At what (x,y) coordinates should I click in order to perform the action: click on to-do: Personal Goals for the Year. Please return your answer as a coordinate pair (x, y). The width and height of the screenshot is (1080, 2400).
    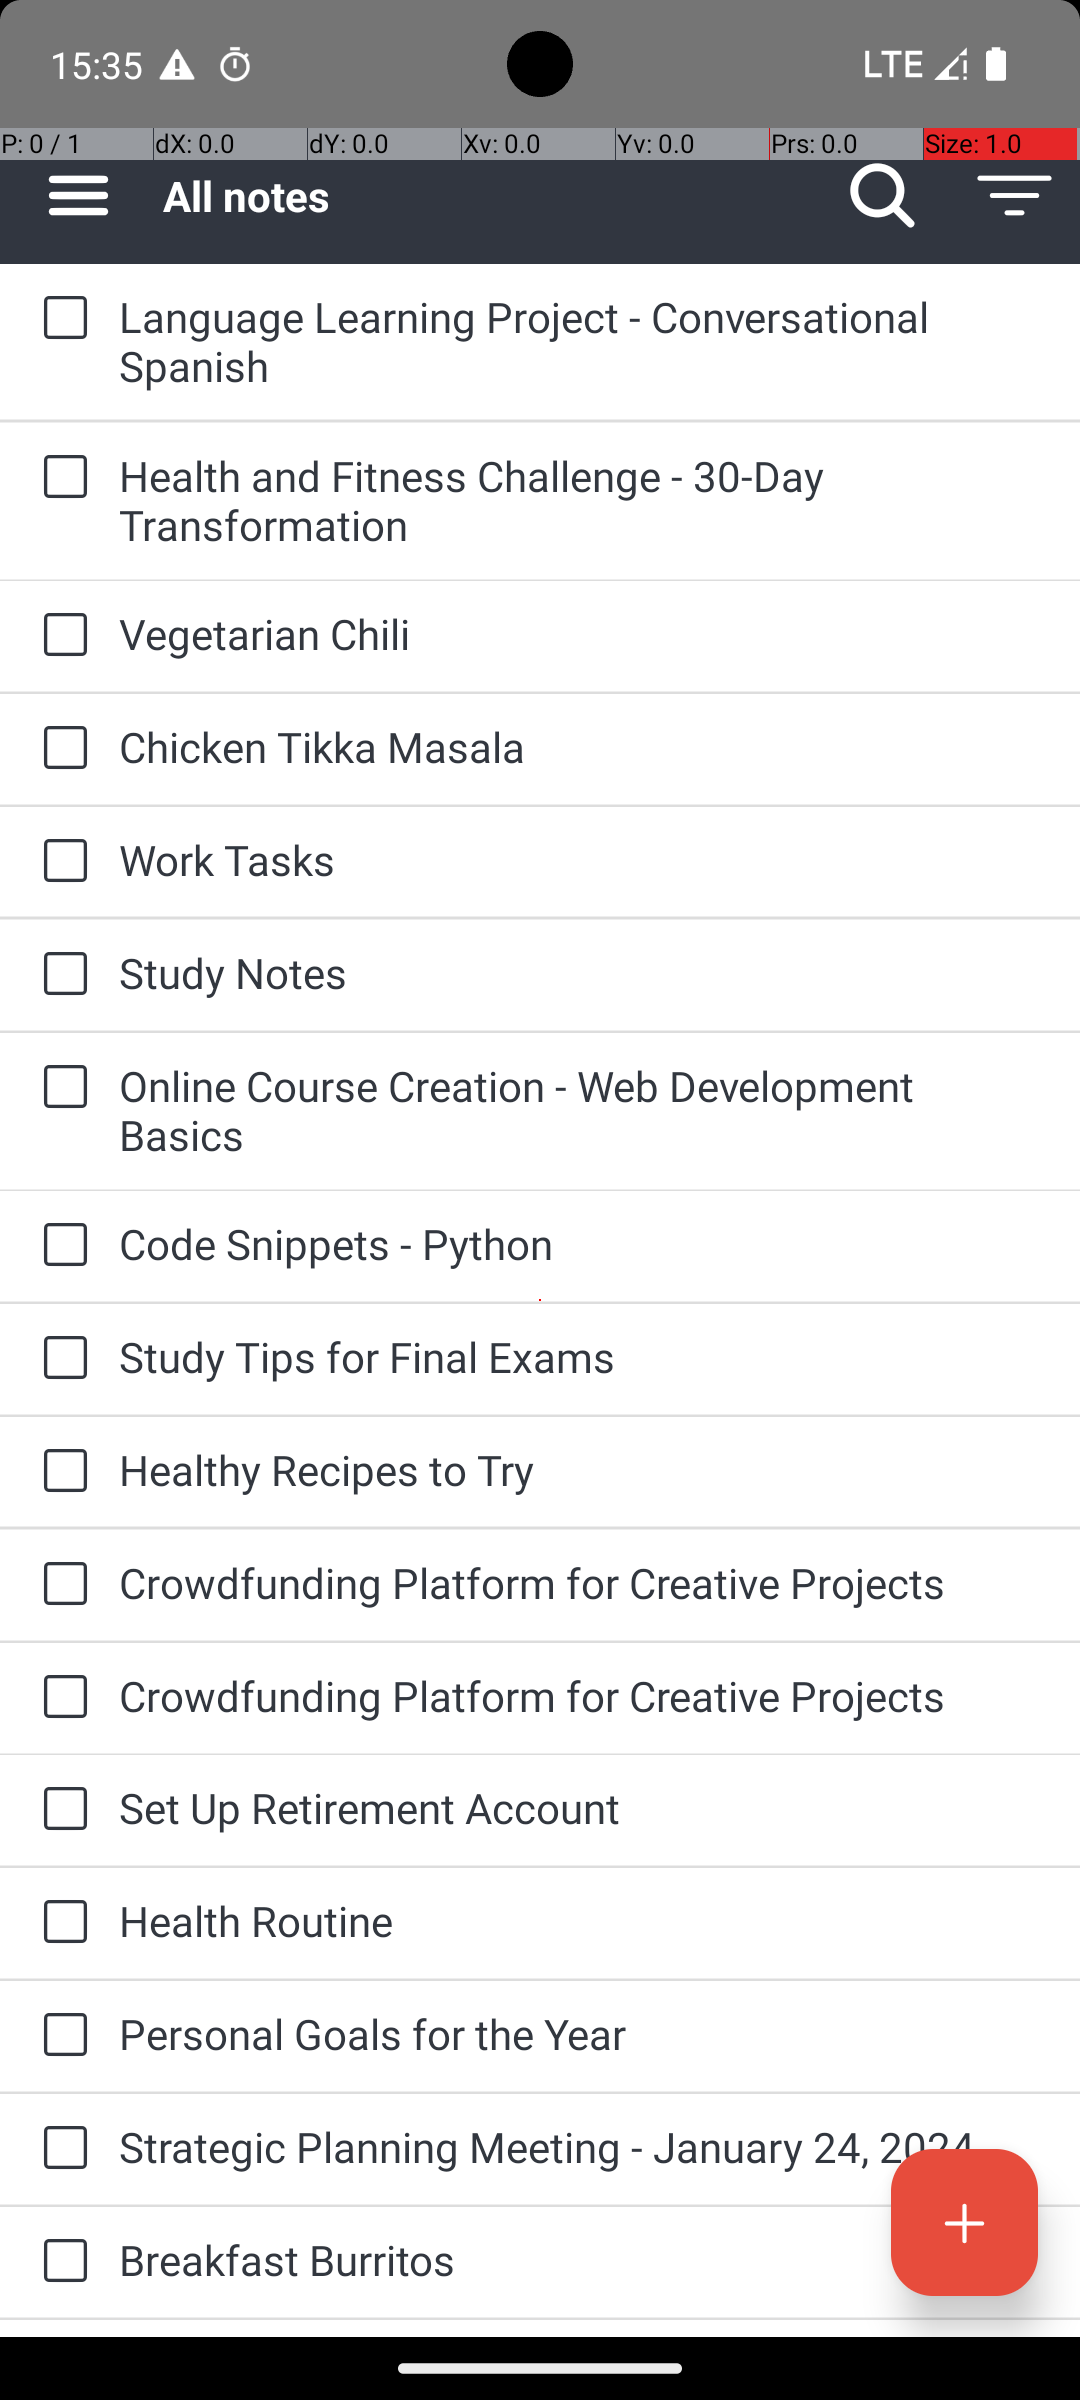
    Looking at the image, I should click on (60, 2036).